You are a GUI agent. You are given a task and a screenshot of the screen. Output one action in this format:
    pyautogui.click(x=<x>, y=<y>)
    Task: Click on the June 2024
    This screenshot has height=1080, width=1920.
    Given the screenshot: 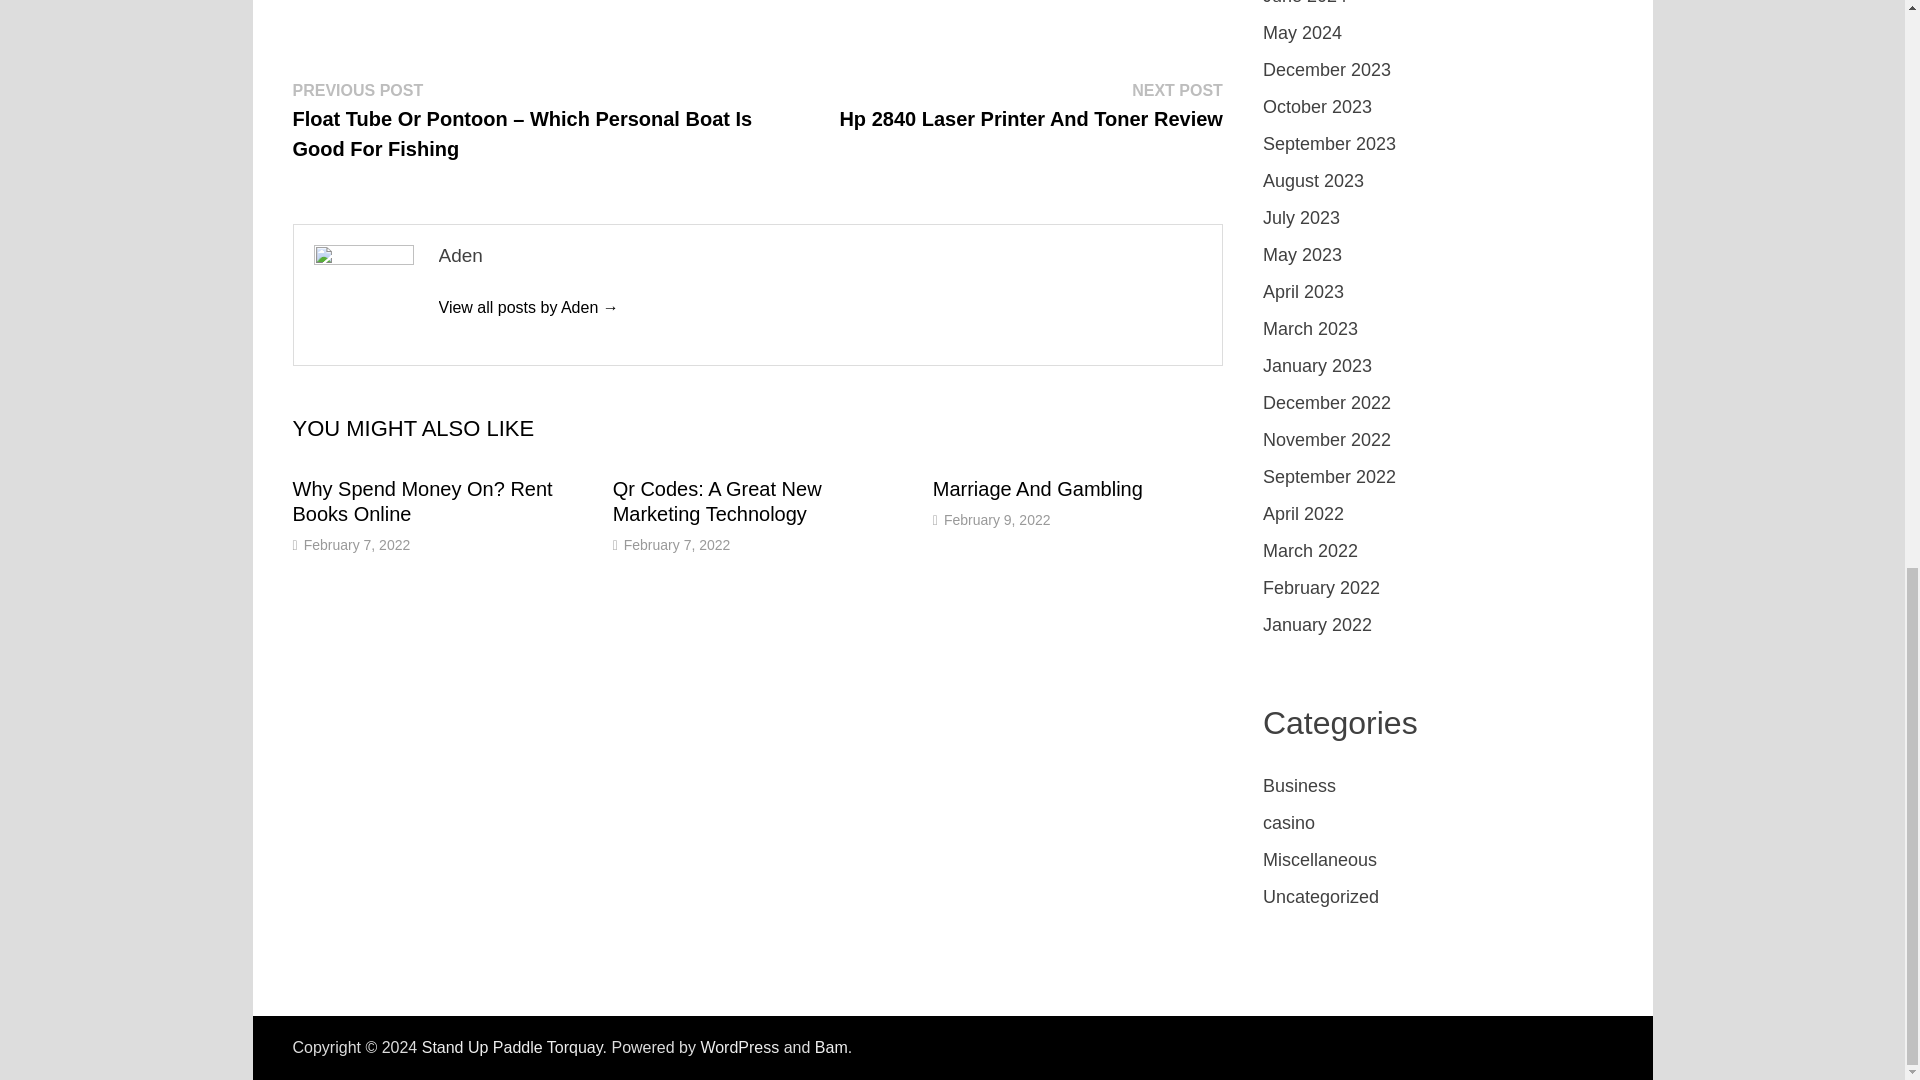 What is the action you would take?
    pyautogui.click(x=1305, y=3)
    